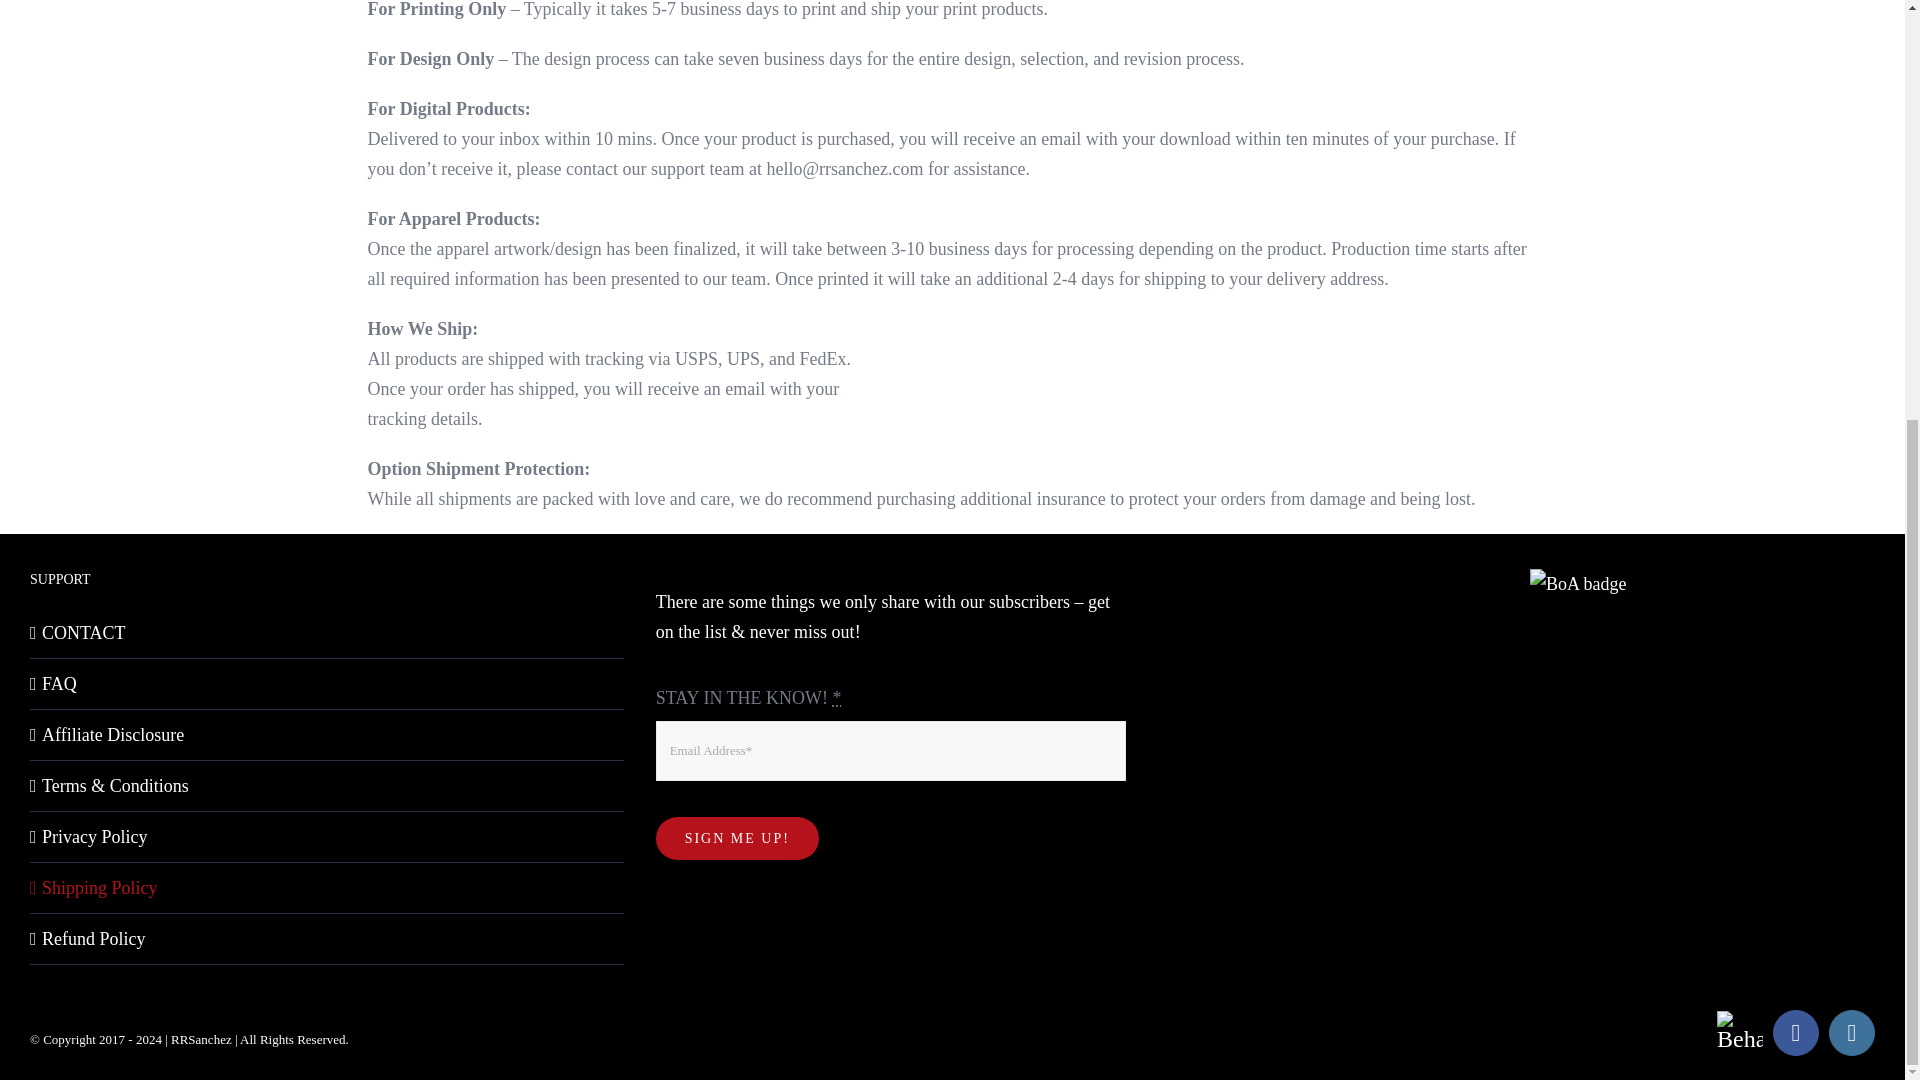  What do you see at coordinates (328, 632) in the screenshot?
I see `CONTACT` at bounding box center [328, 632].